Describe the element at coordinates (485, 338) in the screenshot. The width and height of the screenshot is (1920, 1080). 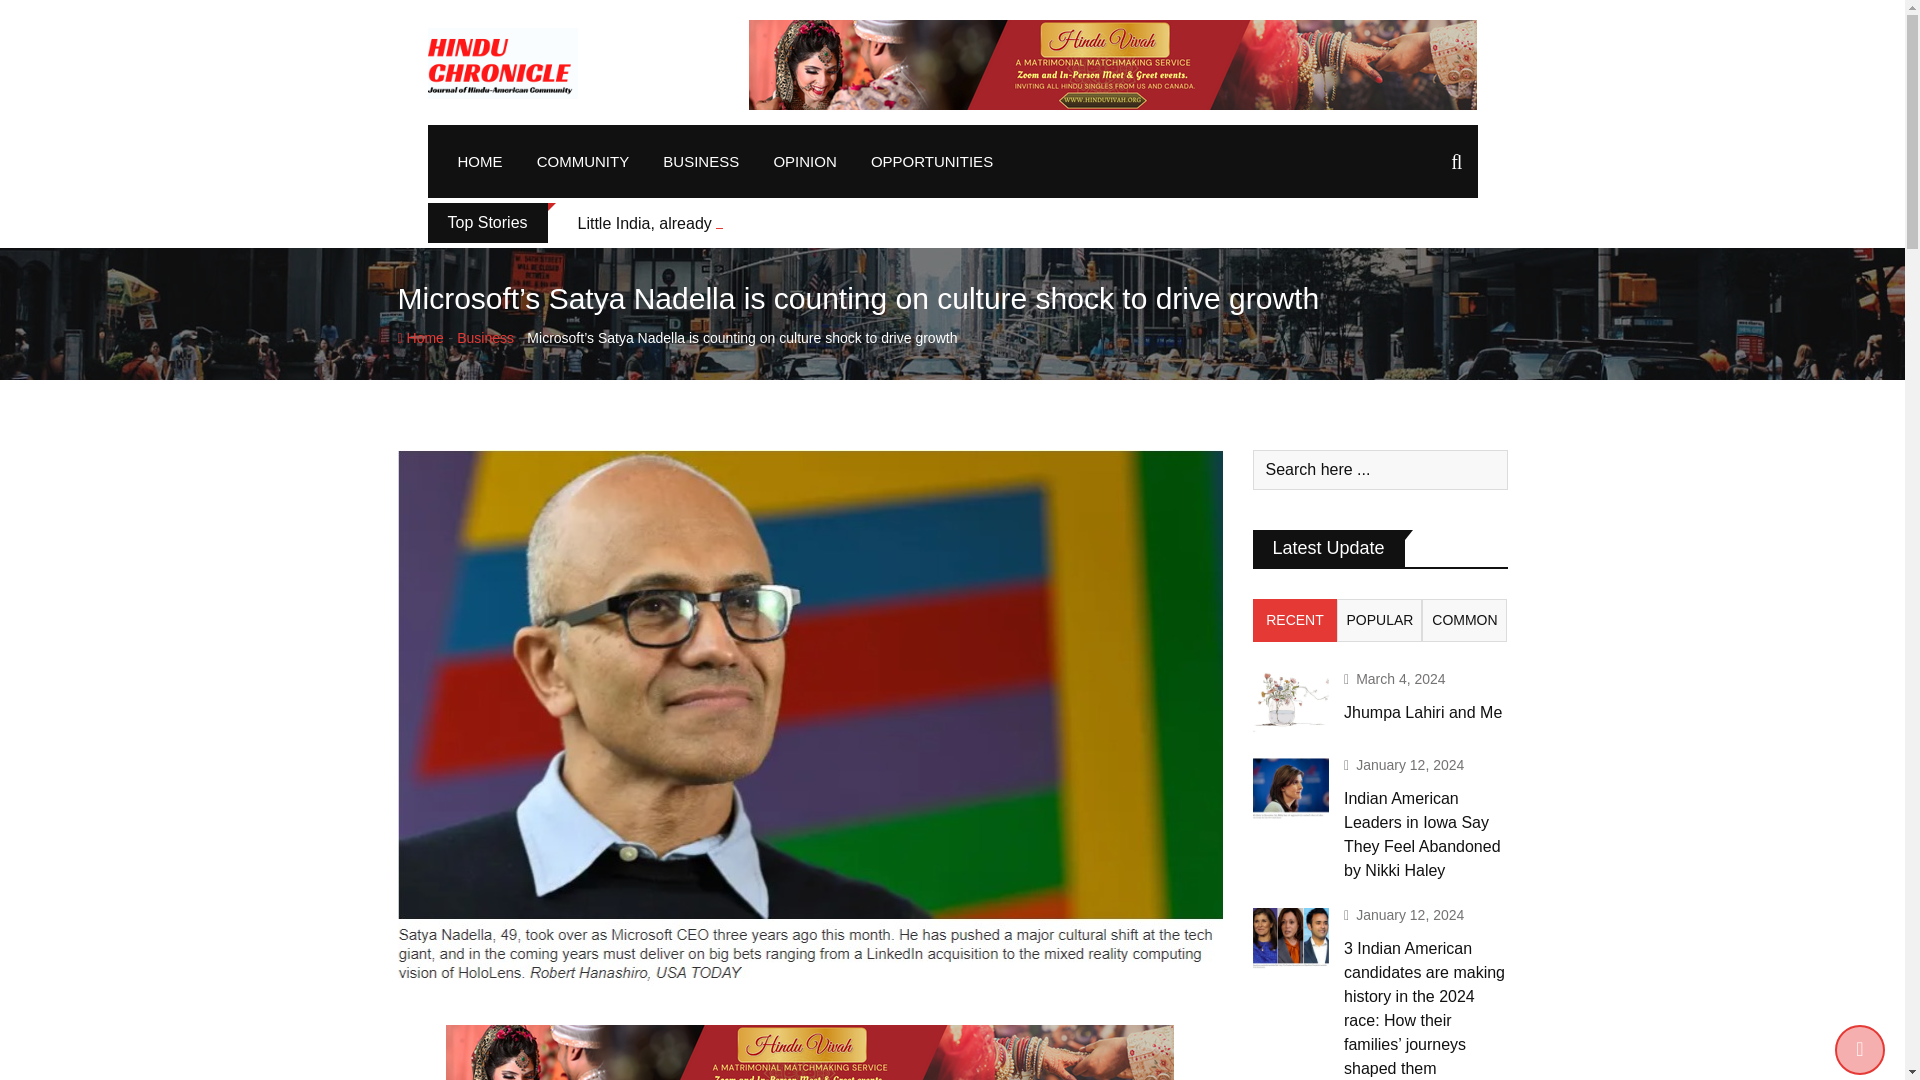
I see `Business` at that location.